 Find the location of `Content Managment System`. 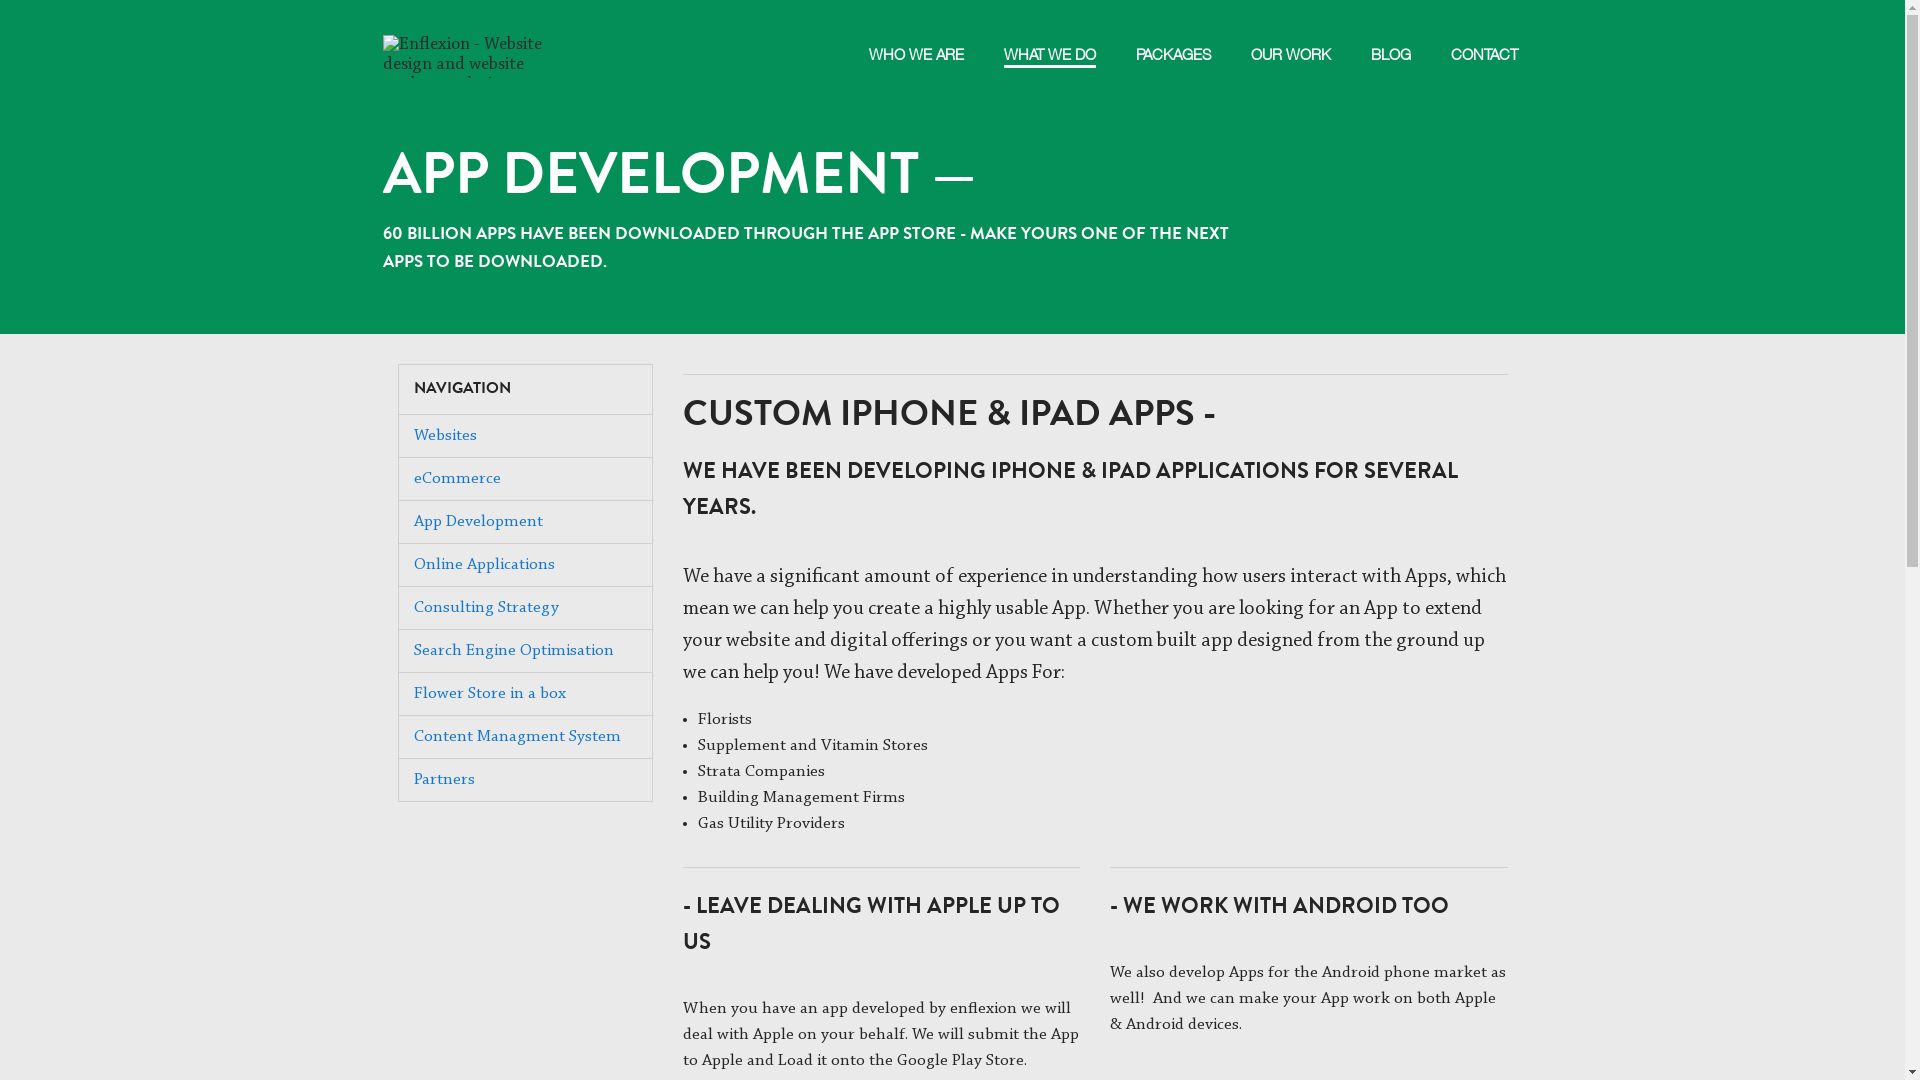

Content Managment System is located at coordinates (518, 736).